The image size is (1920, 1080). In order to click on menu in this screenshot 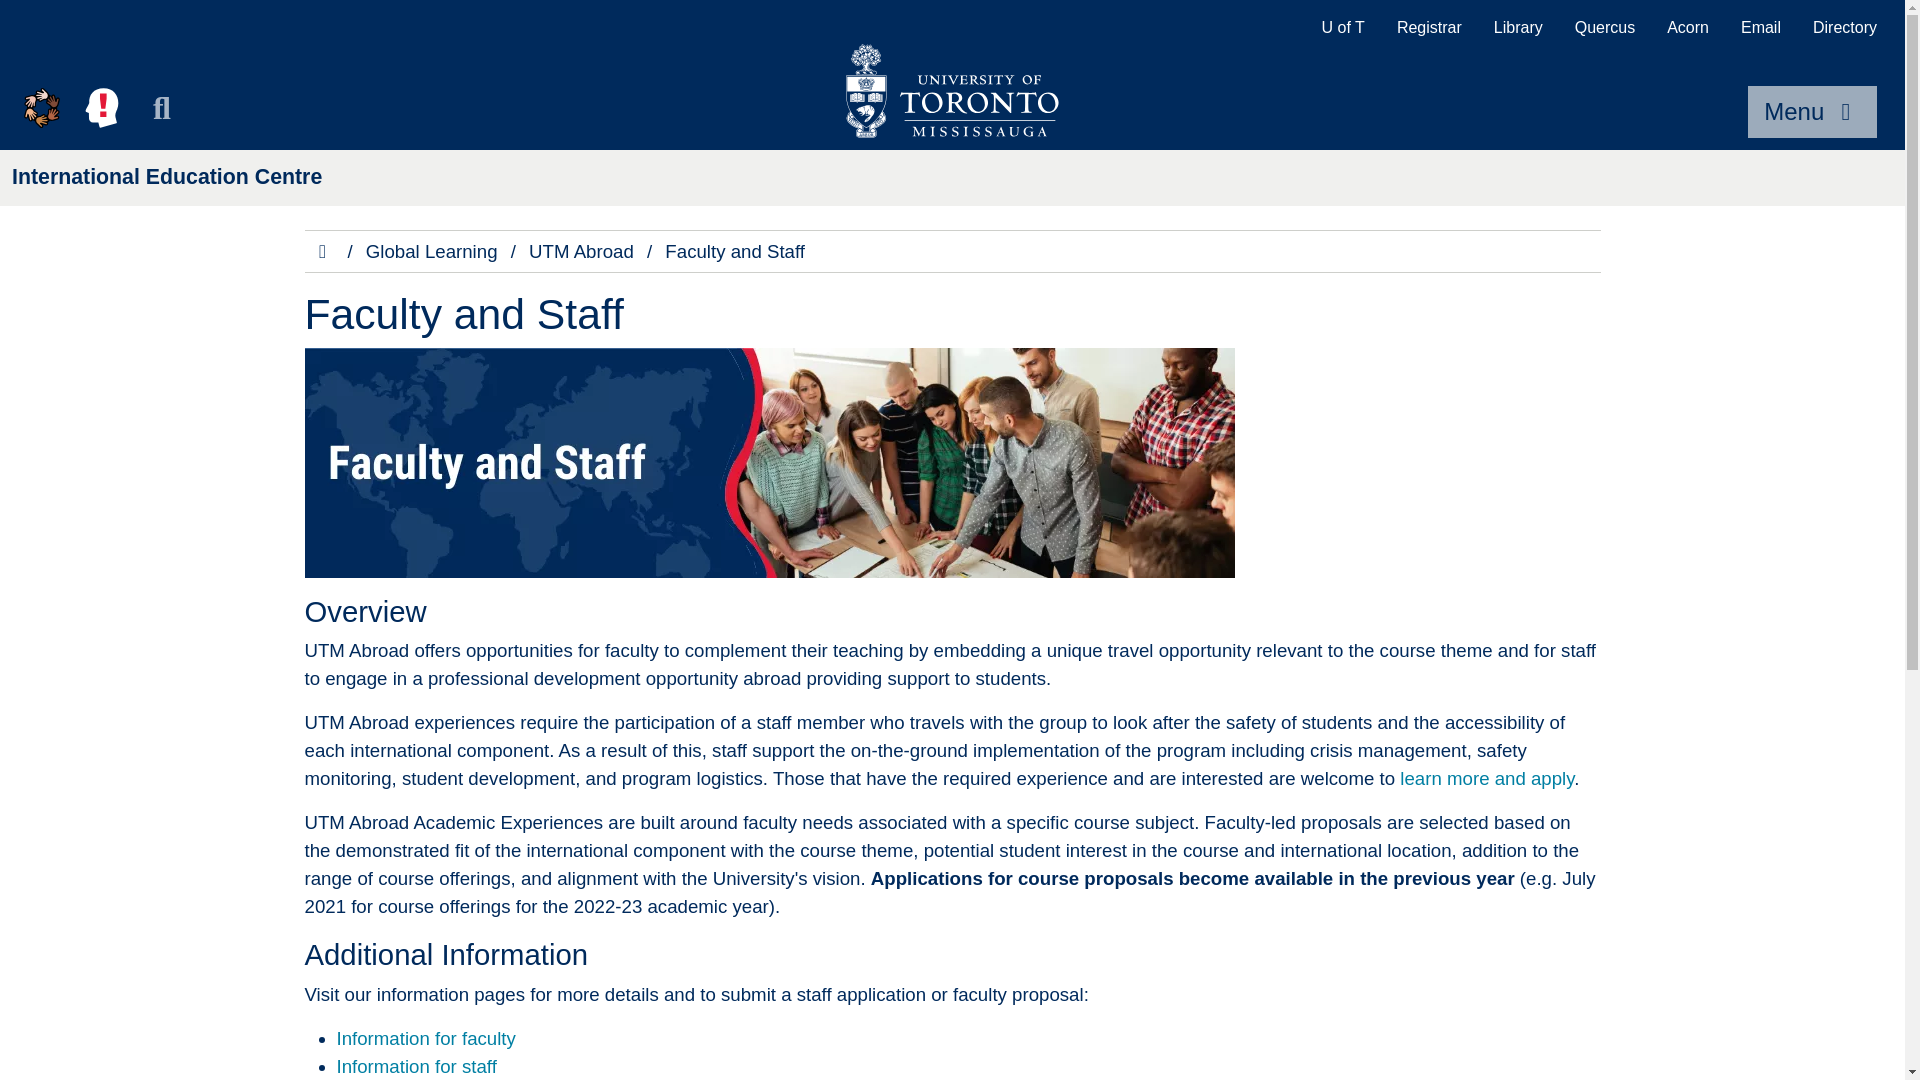, I will do `click(1812, 112)`.